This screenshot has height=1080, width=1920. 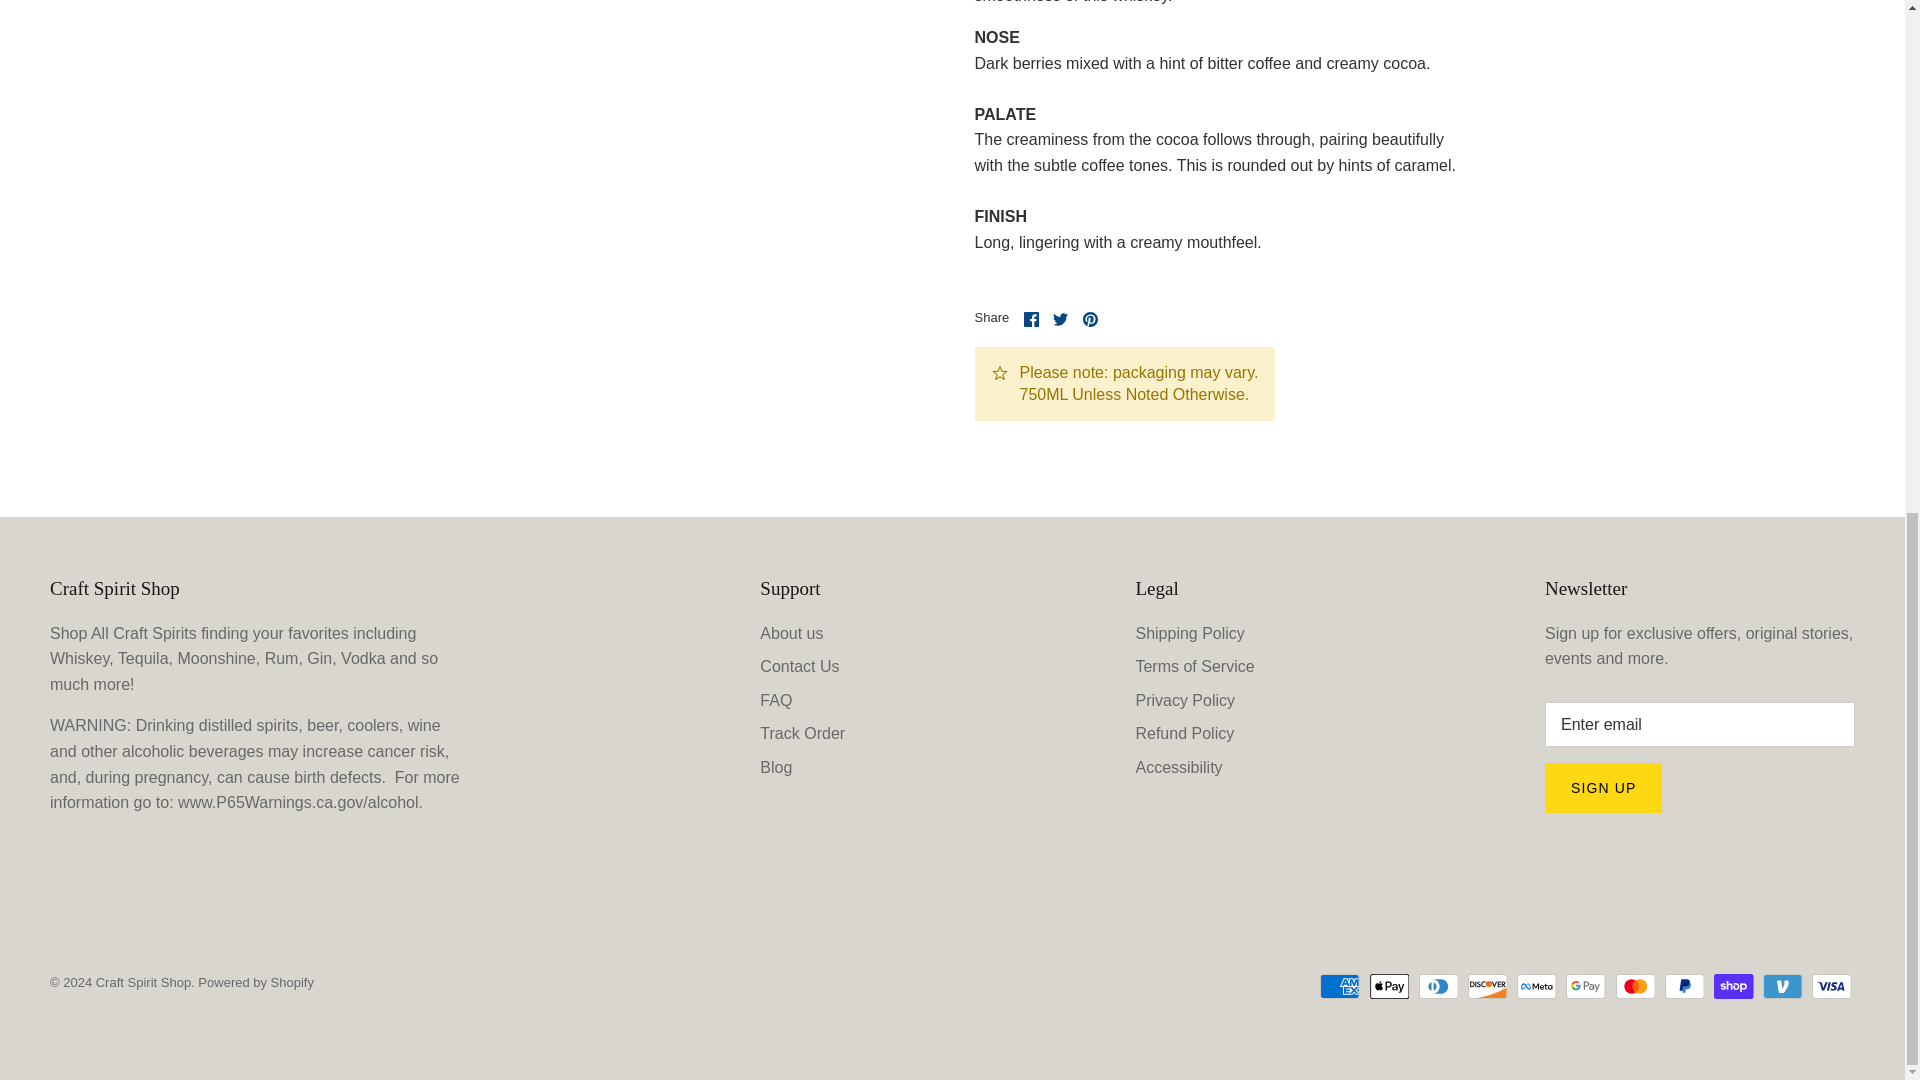 I want to click on Apple Pay, so click(x=1390, y=986).